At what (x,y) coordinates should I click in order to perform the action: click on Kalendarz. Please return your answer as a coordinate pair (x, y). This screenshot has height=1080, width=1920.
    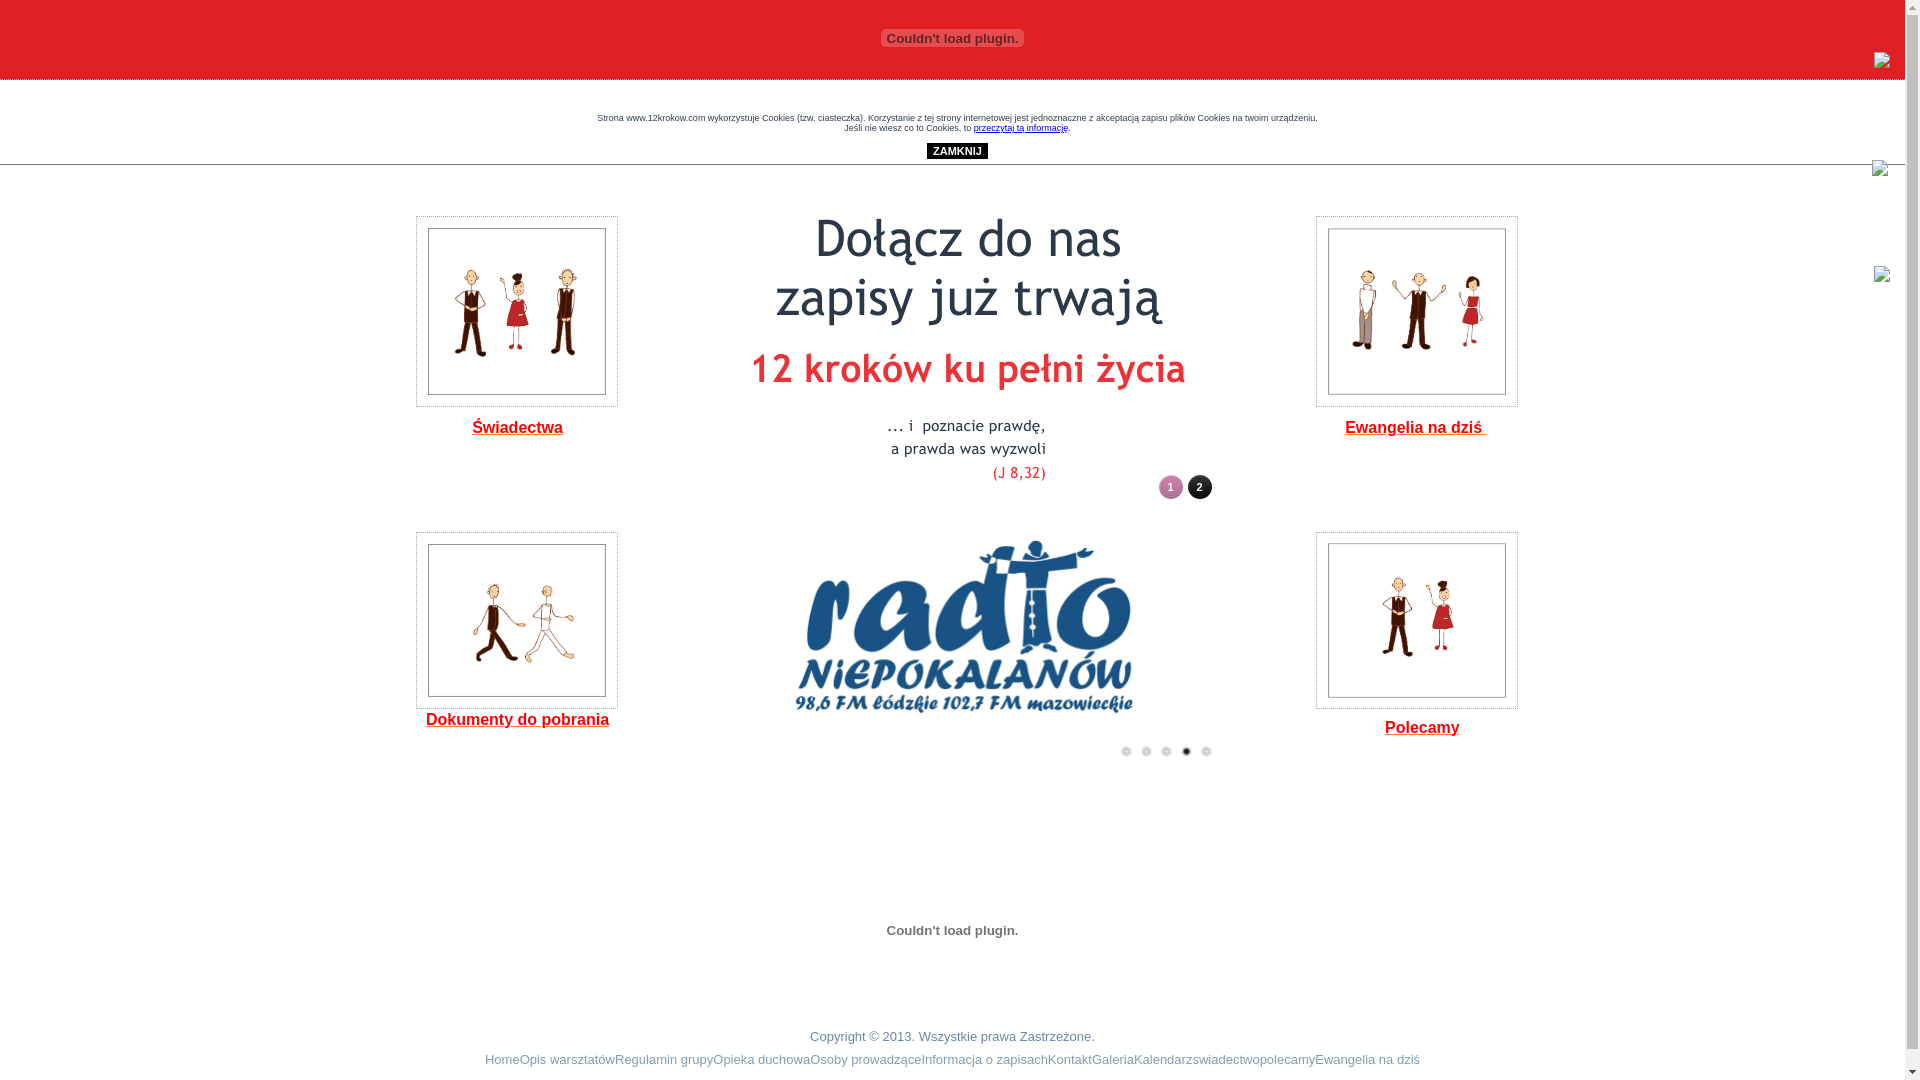
    Looking at the image, I should click on (1164, 1060).